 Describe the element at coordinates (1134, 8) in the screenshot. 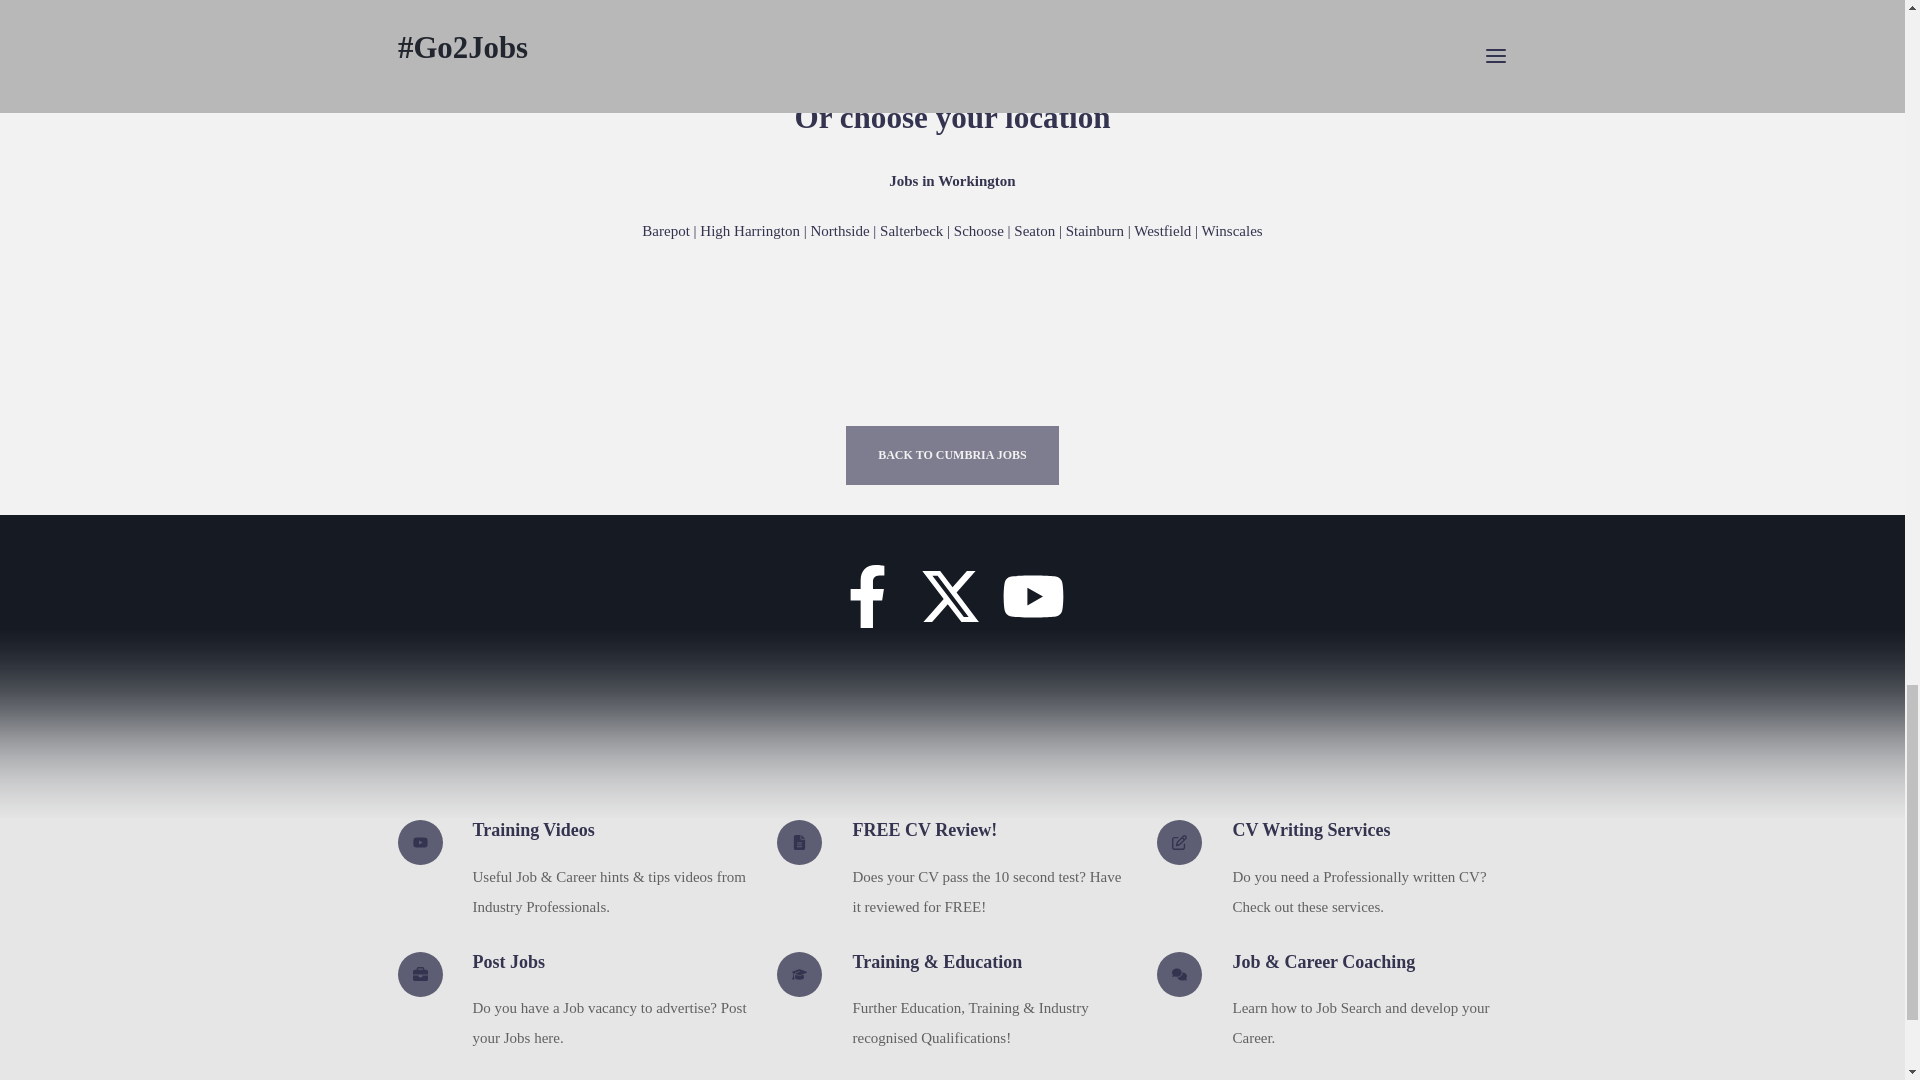

I see `Job Search` at that location.